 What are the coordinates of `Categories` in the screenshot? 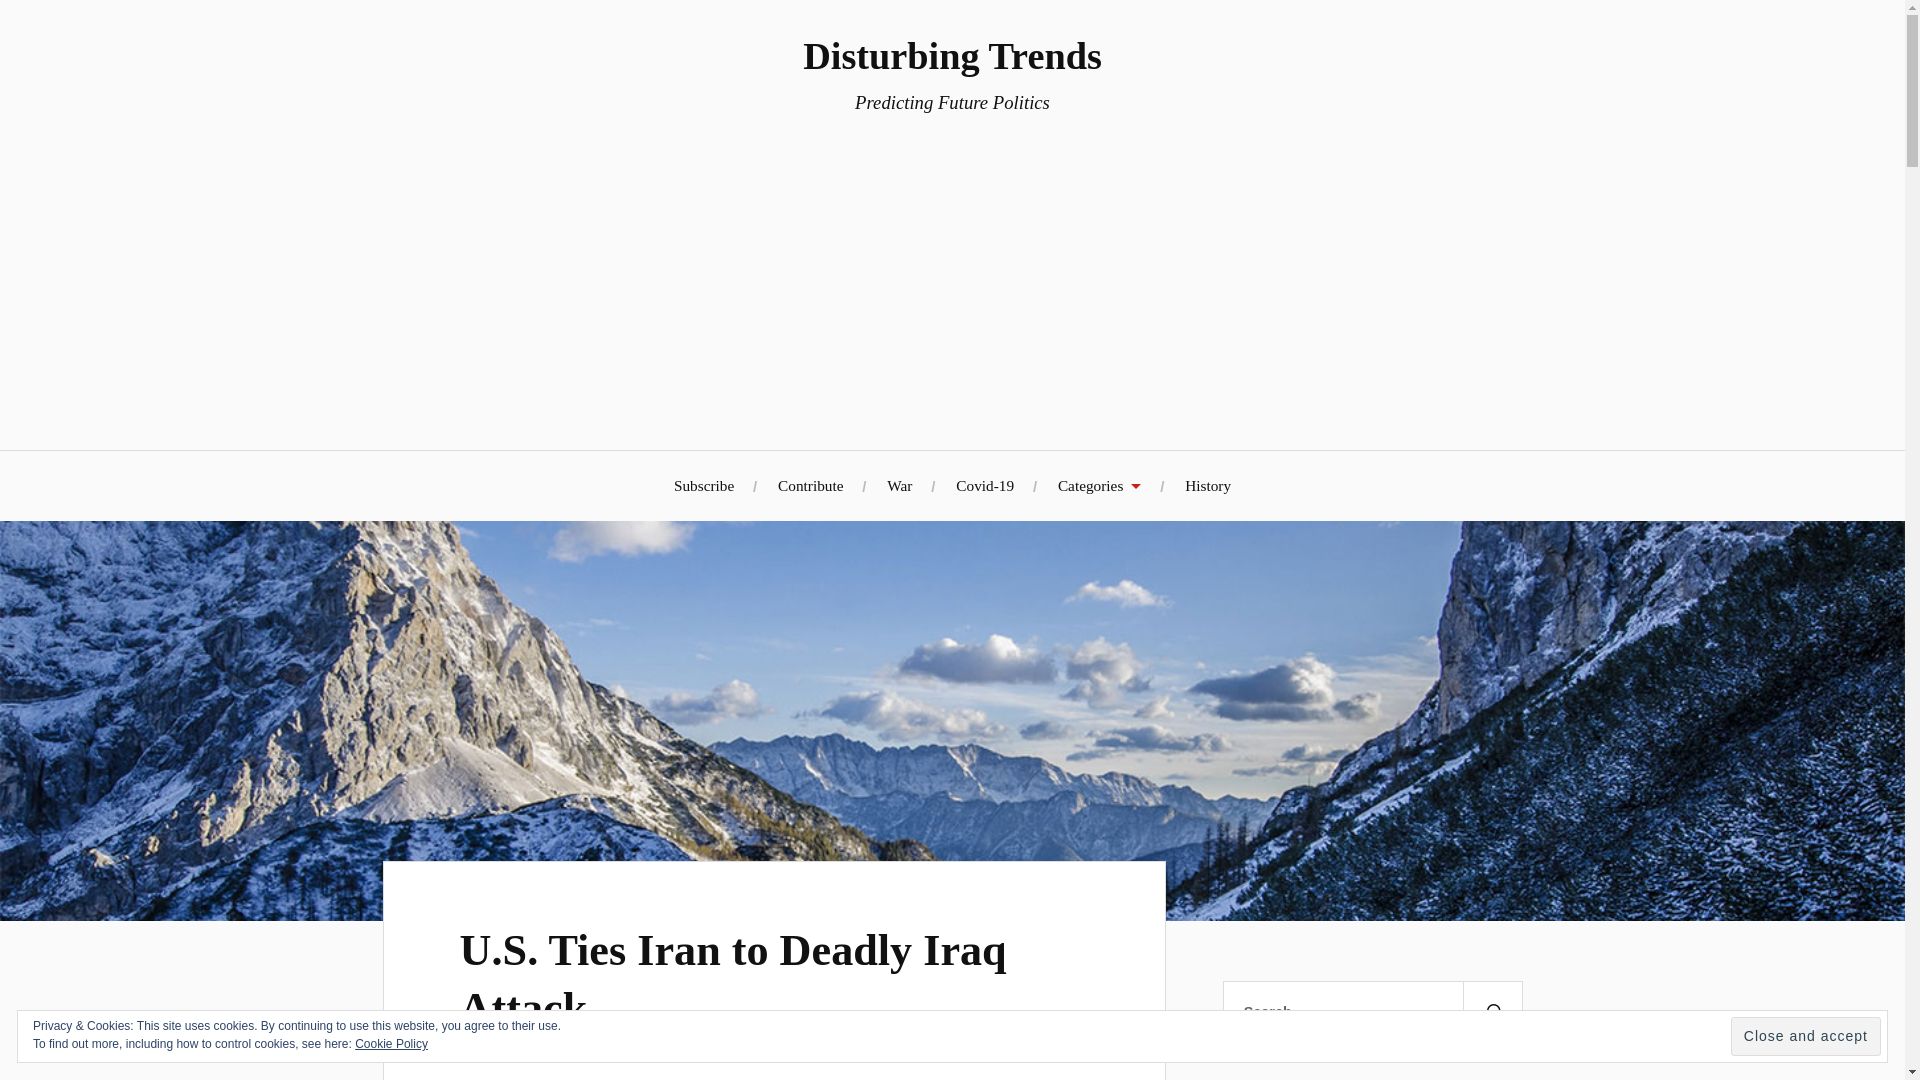 It's located at (1098, 485).